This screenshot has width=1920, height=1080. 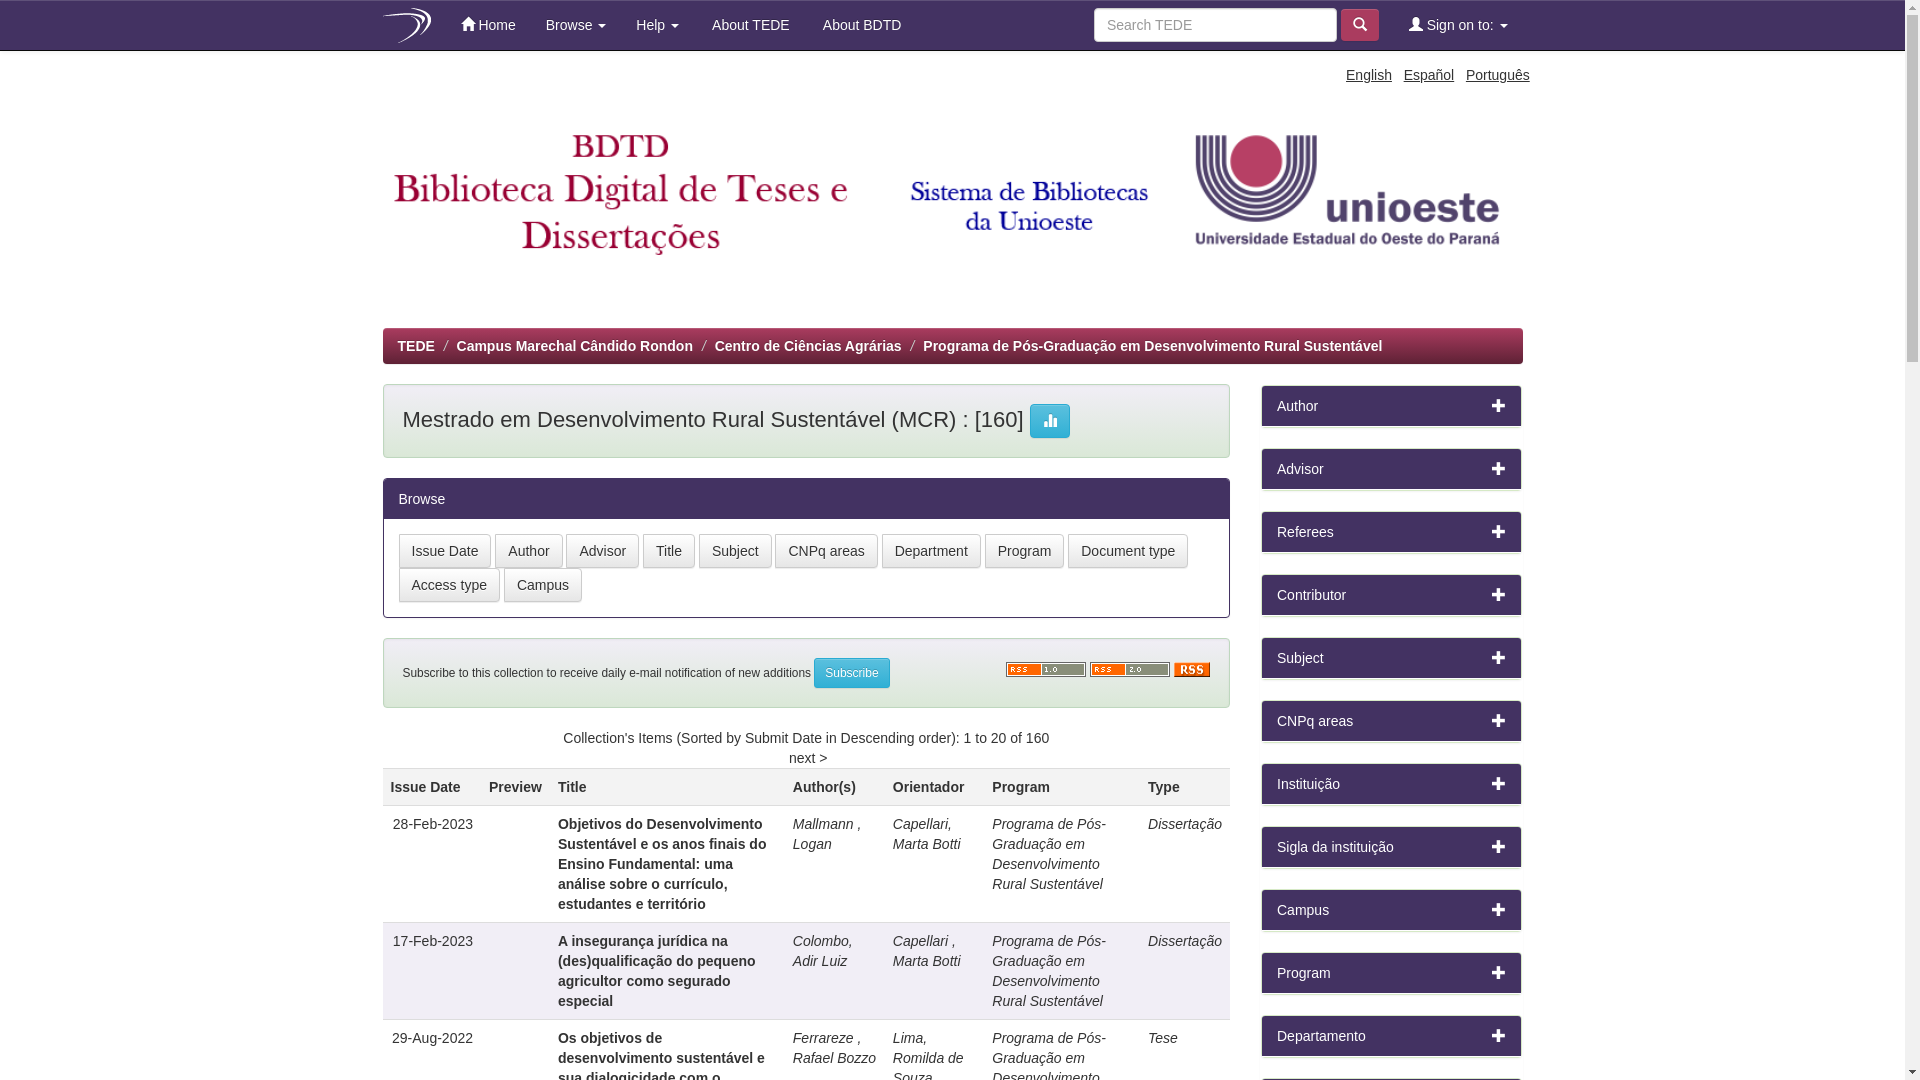 What do you see at coordinates (823, 951) in the screenshot?
I see `Colombo, Adir Luiz` at bounding box center [823, 951].